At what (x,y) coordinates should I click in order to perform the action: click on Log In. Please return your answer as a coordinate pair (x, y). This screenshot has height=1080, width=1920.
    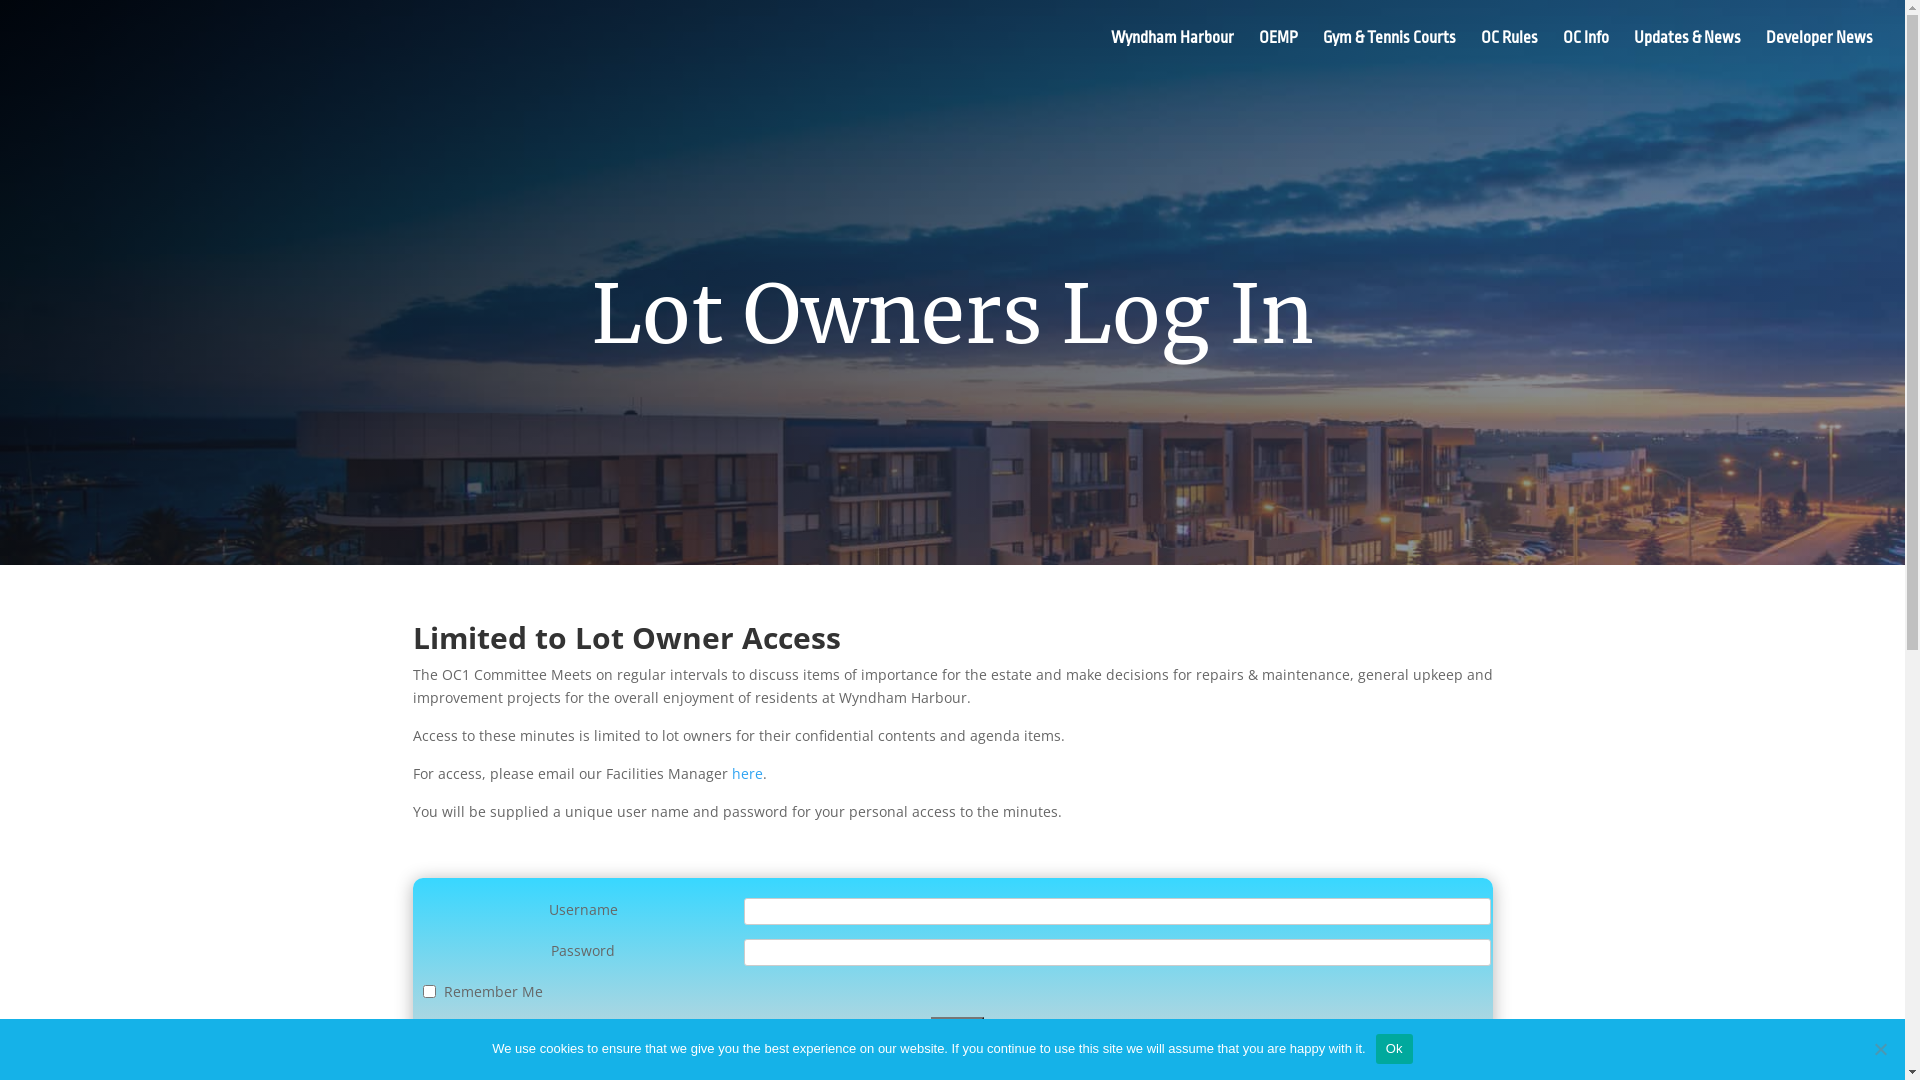
    Looking at the image, I should click on (957, 1029).